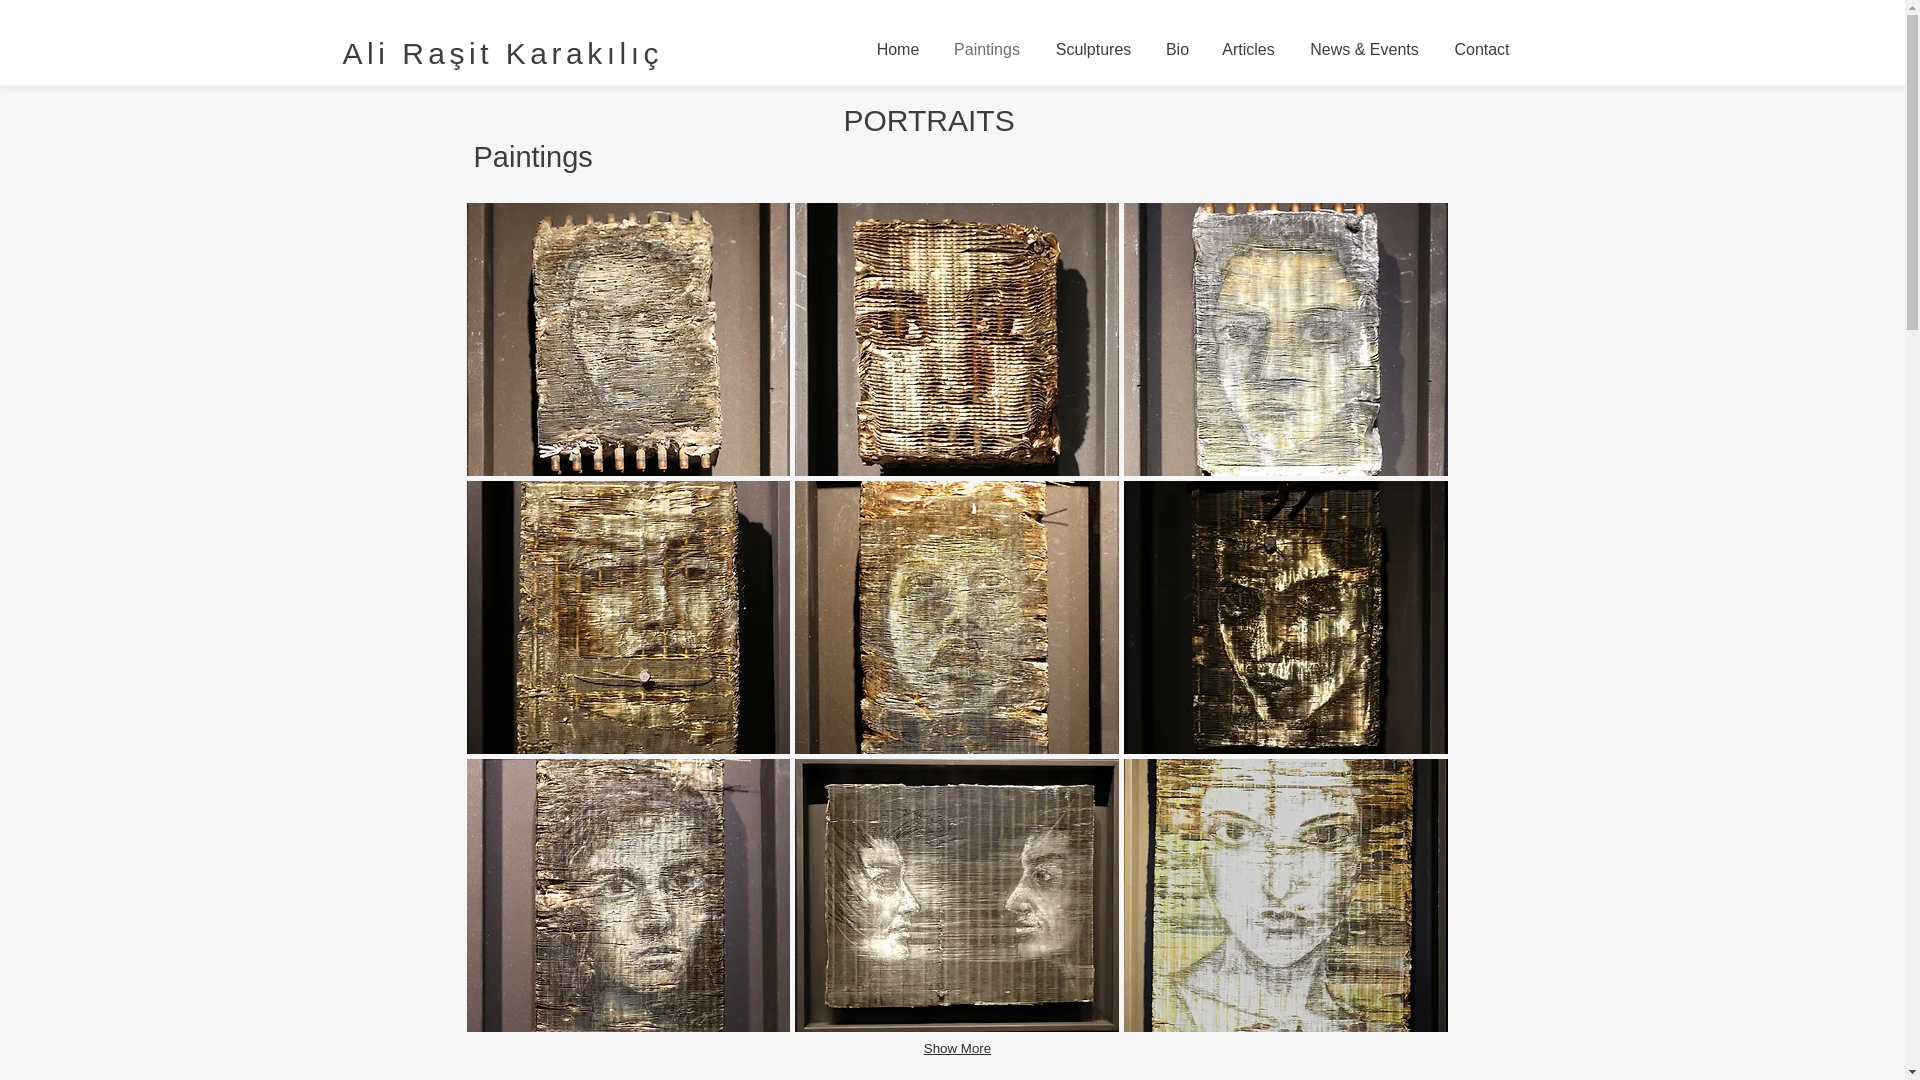  What do you see at coordinates (1094, 49) in the screenshot?
I see `Sculptures` at bounding box center [1094, 49].